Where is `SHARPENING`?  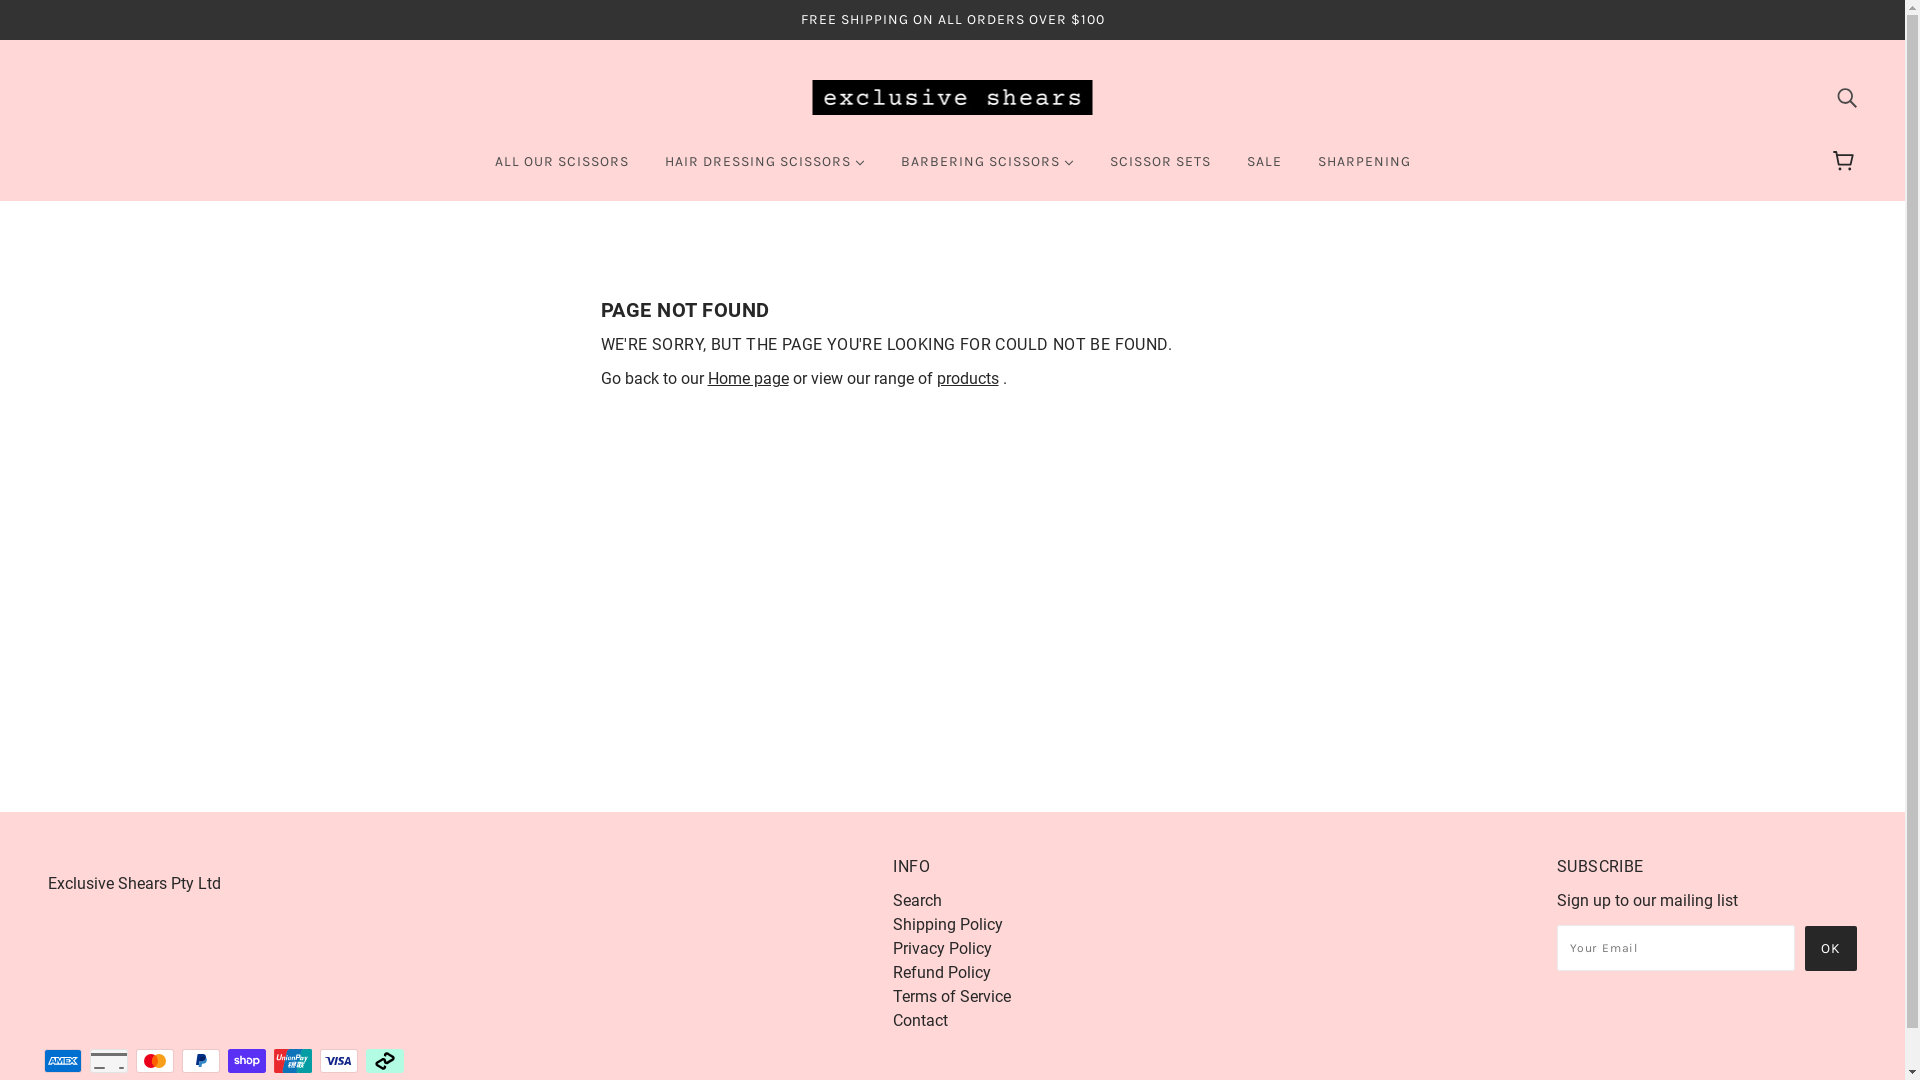 SHARPENING is located at coordinates (1364, 170).